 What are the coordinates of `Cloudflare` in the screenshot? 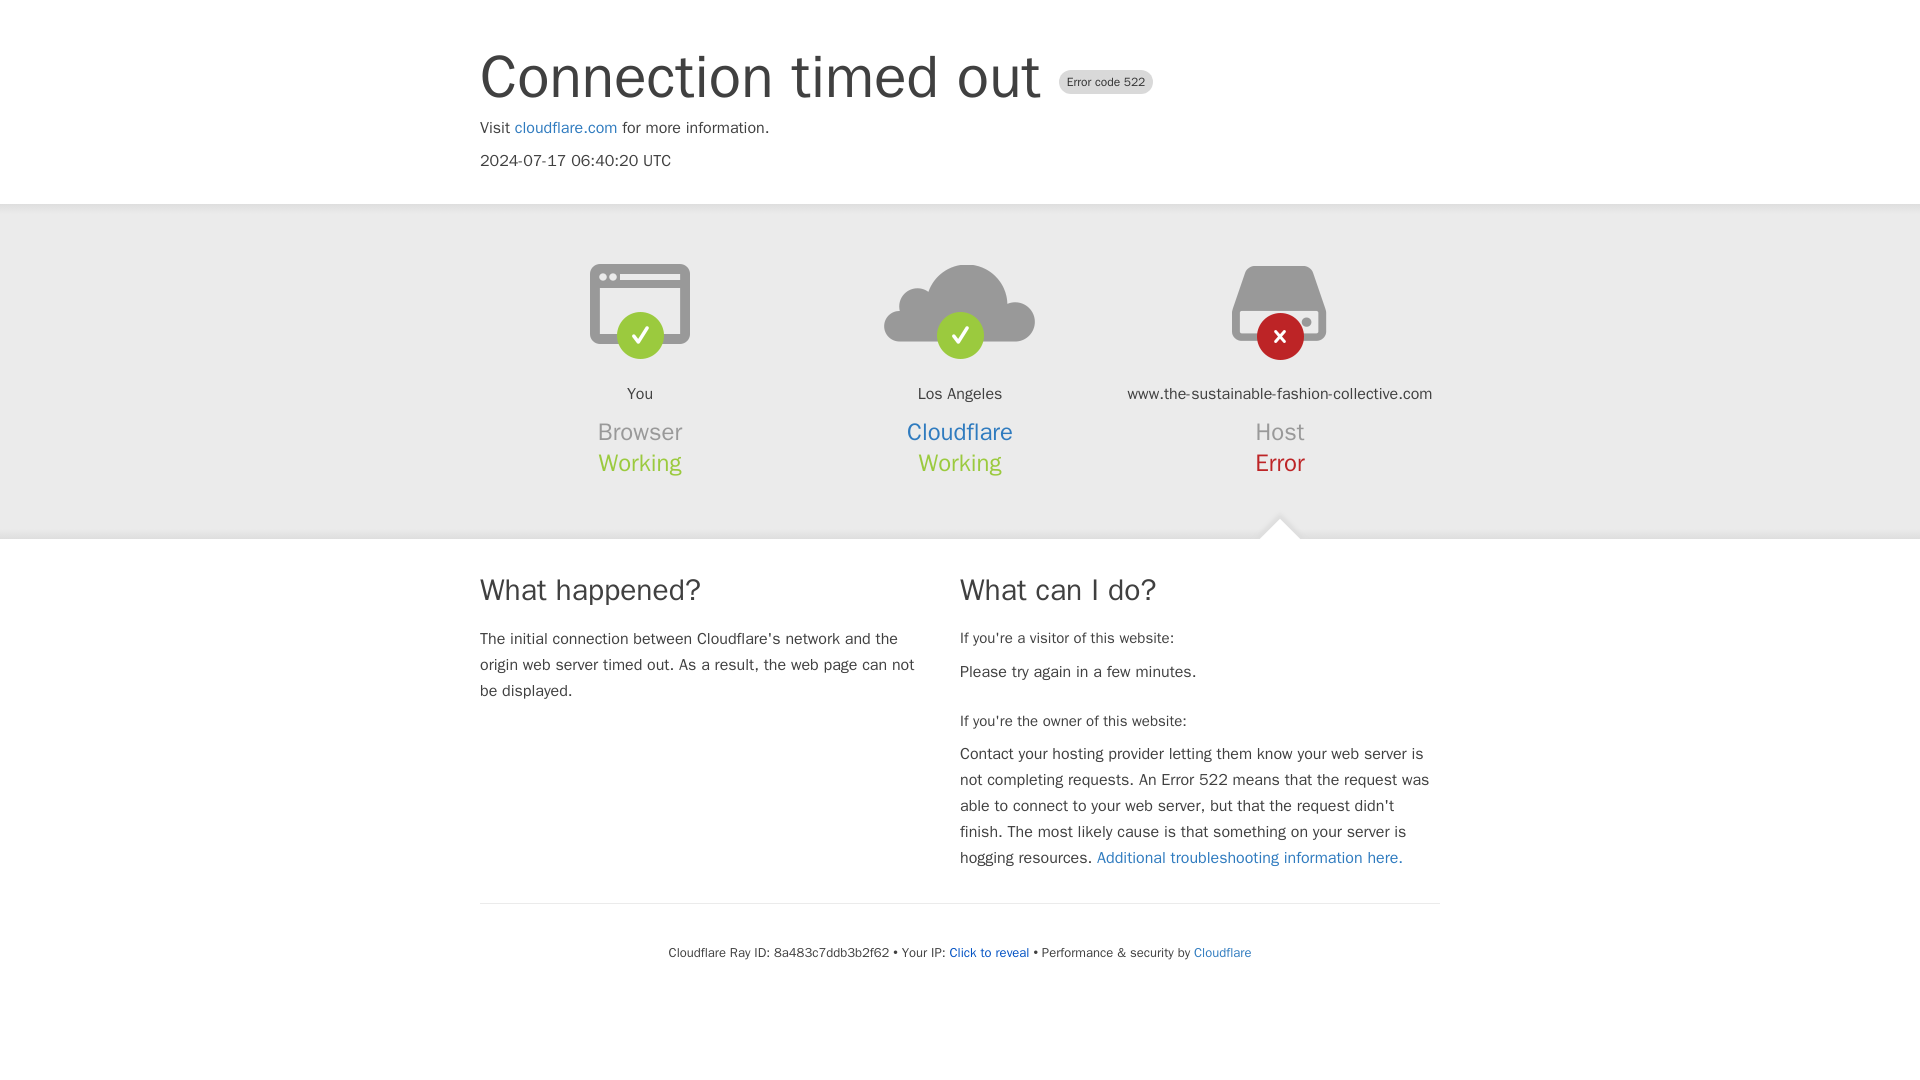 It's located at (1222, 952).